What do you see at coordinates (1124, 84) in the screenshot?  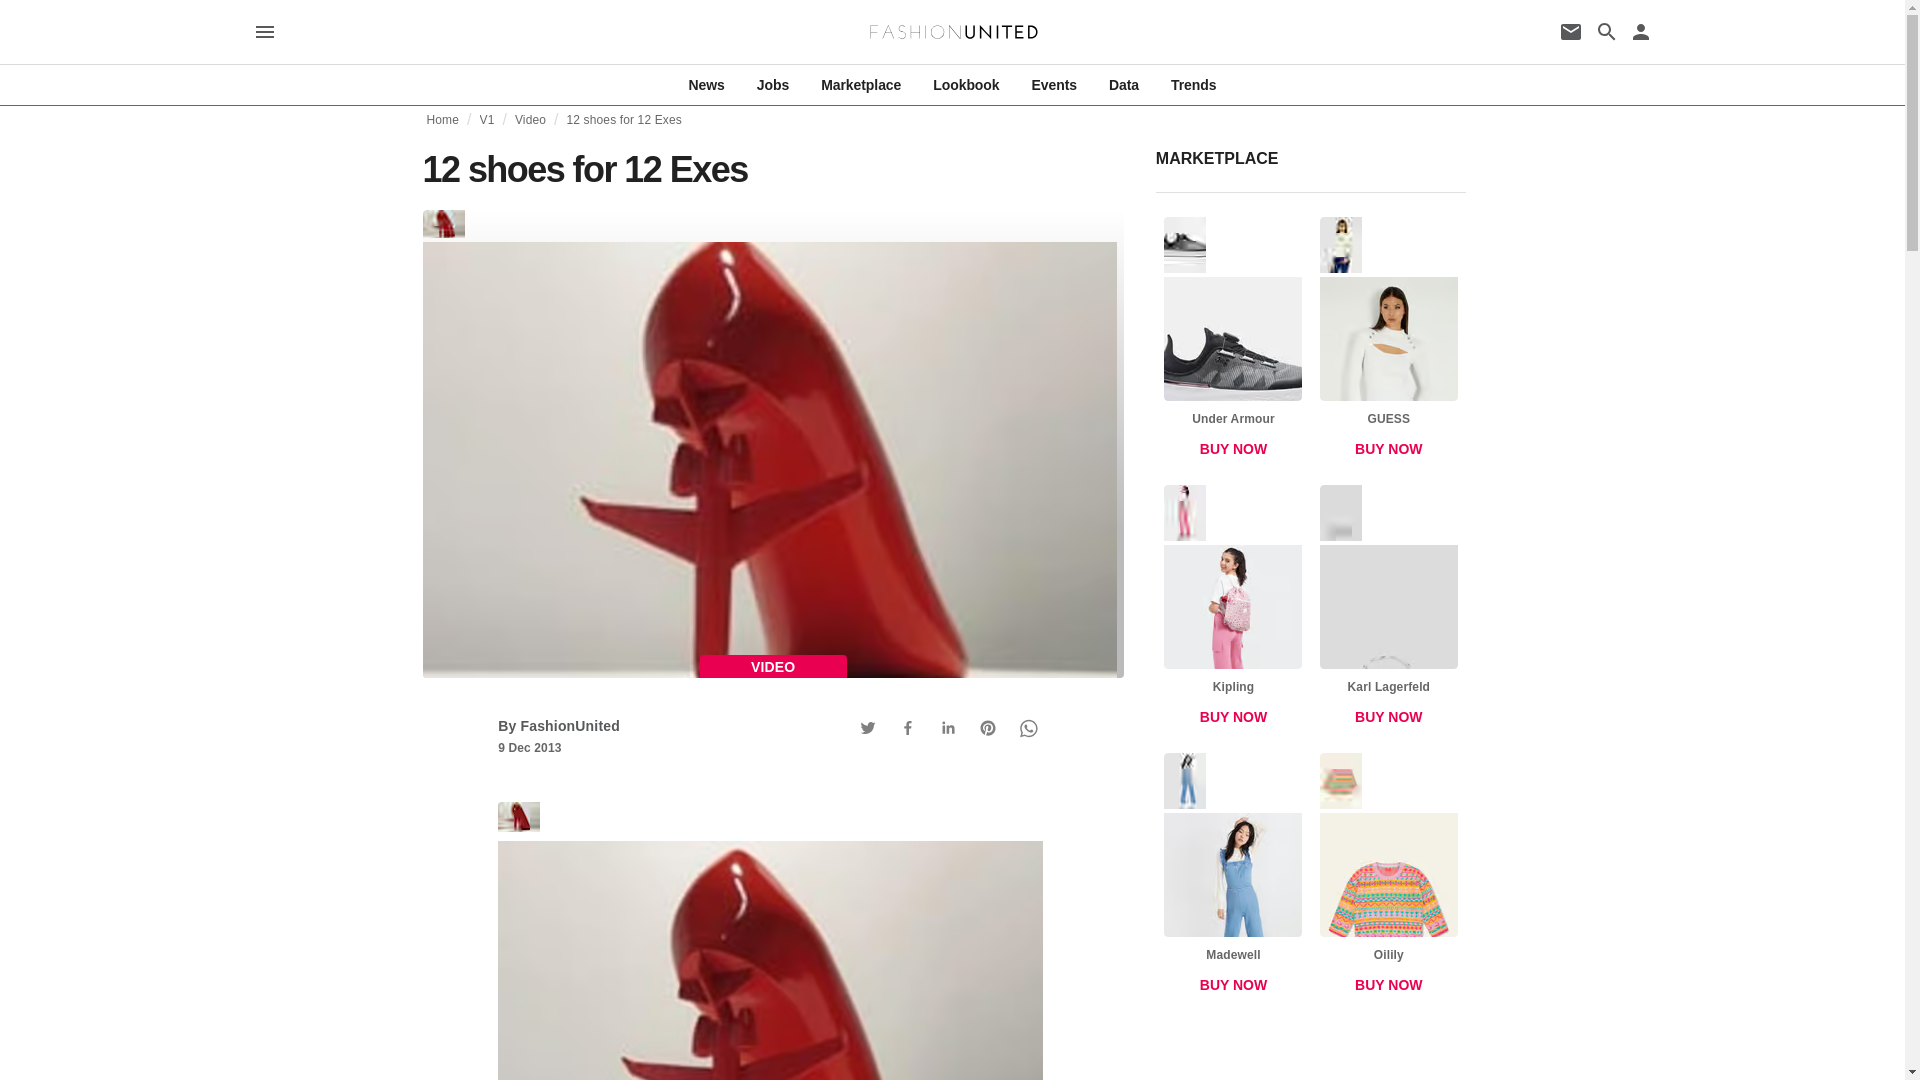 I see `Data` at bounding box center [1124, 84].